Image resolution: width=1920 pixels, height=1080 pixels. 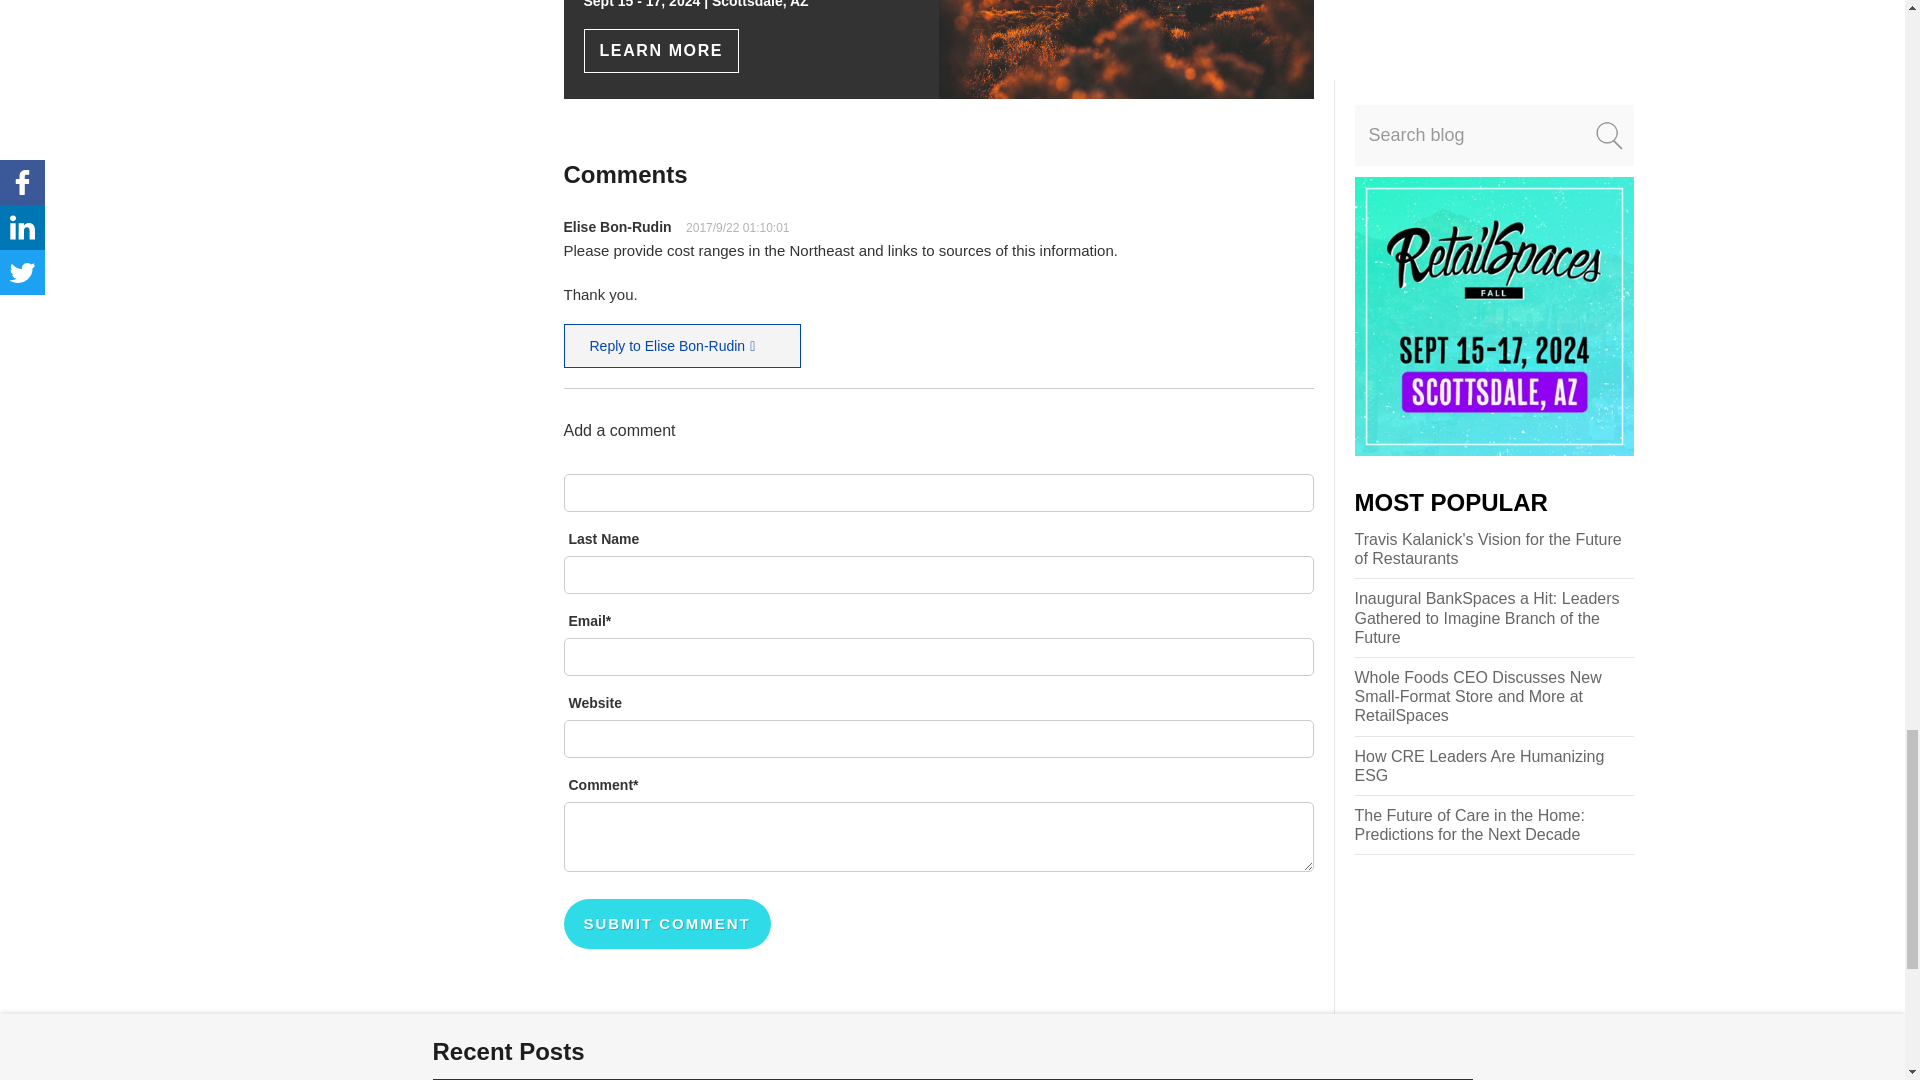 I want to click on Submit Comment, so click(x=668, y=924).